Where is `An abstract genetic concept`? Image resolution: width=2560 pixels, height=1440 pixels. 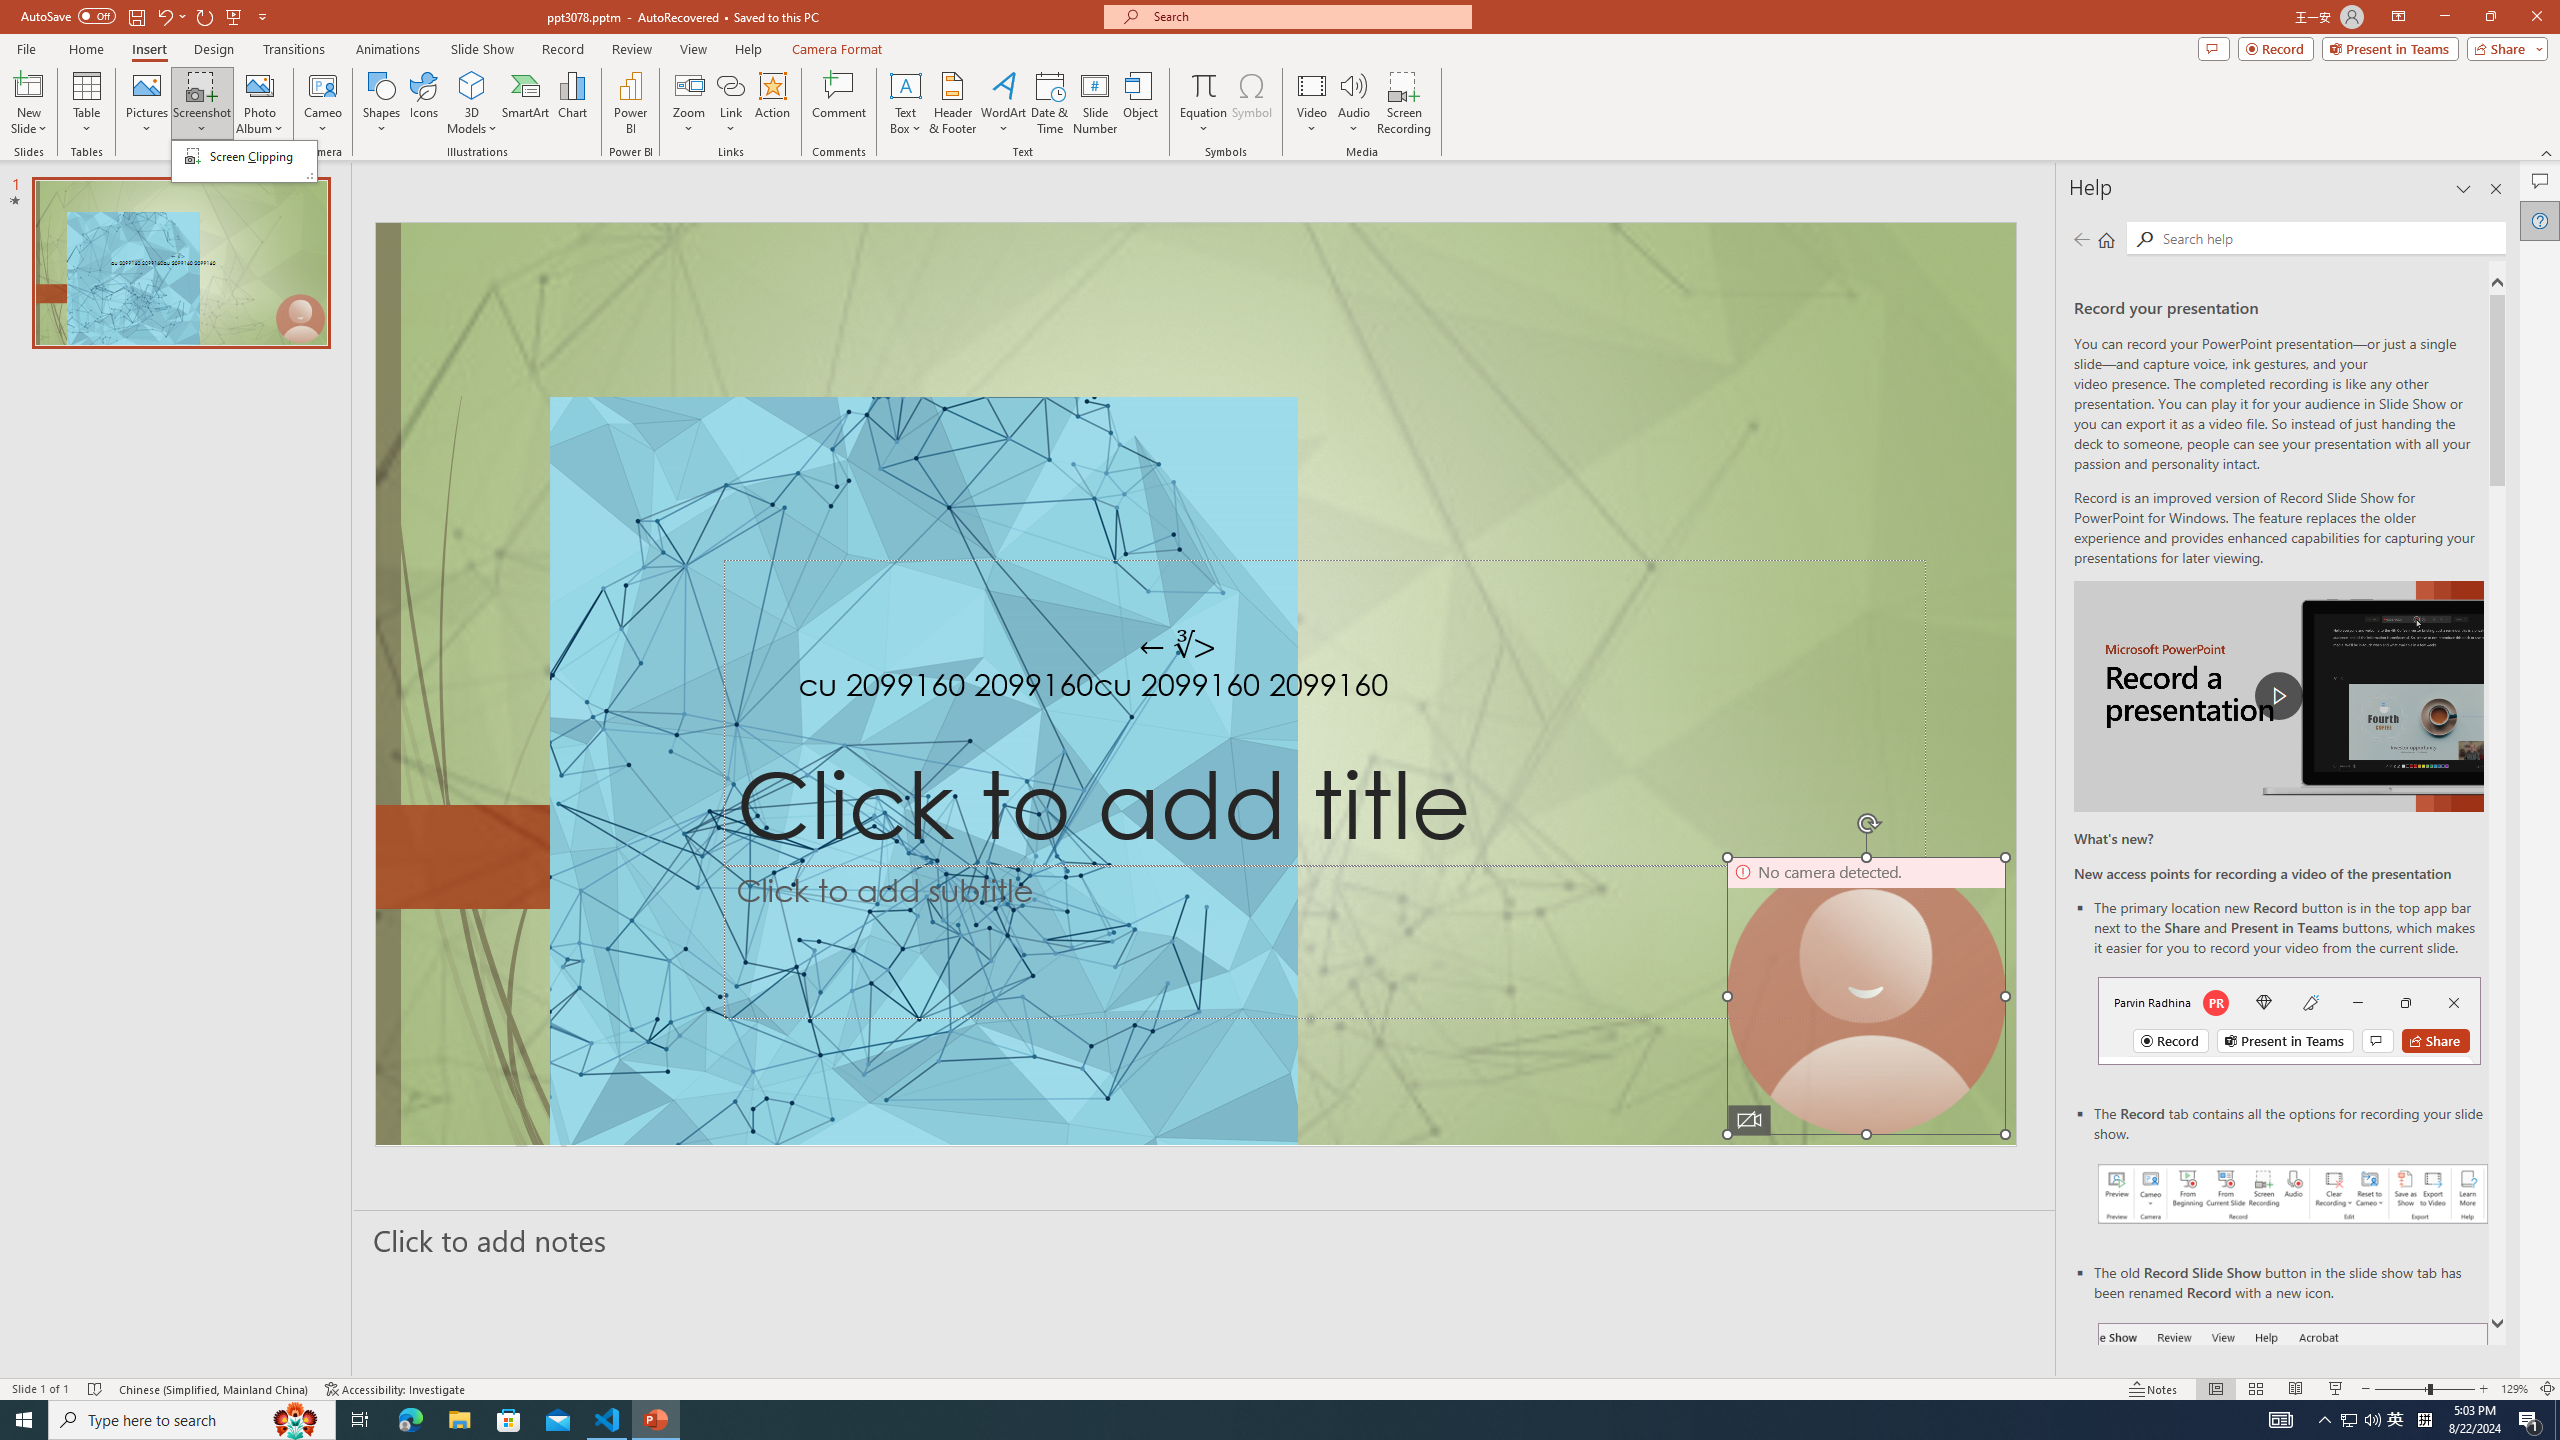 An abstract genetic concept is located at coordinates (1196, 684).